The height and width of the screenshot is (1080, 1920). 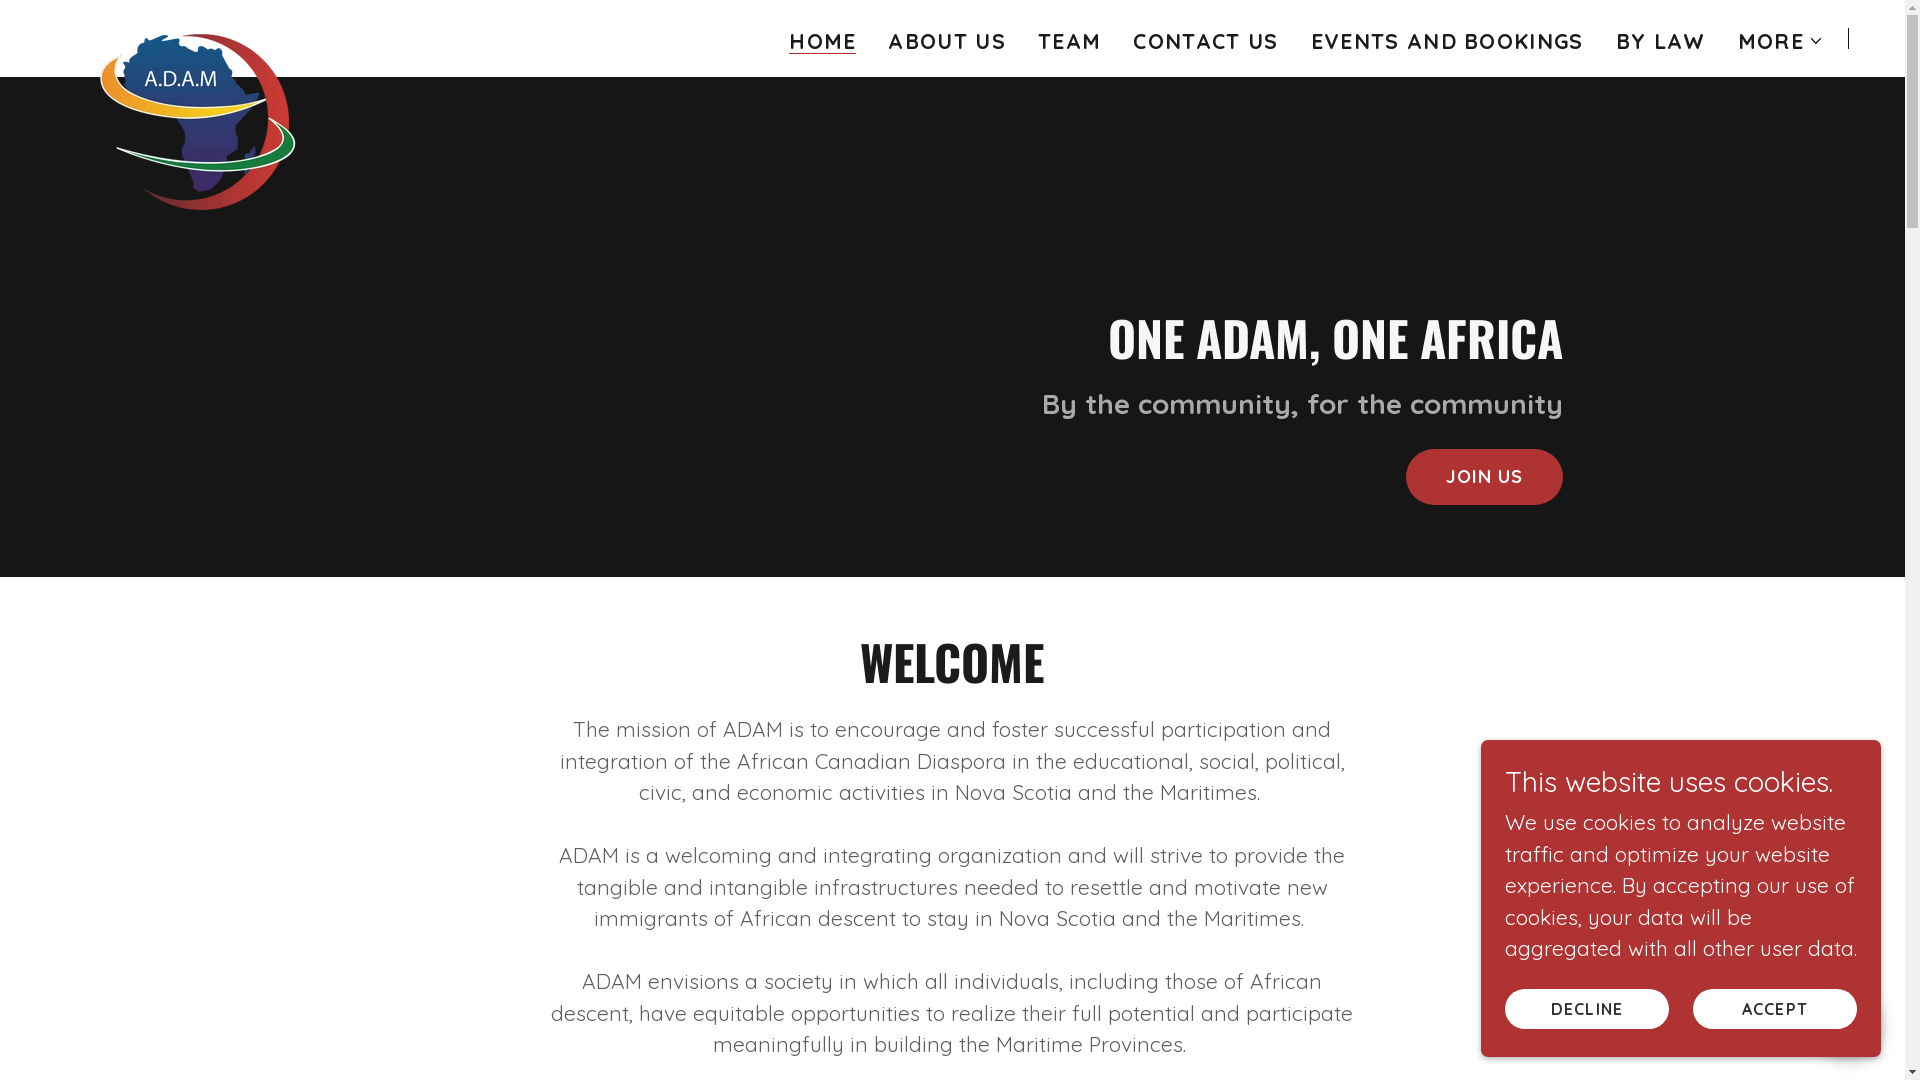 What do you see at coordinates (1448, 41) in the screenshot?
I see `EVENTS AND BOOKINGS` at bounding box center [1448, 41].